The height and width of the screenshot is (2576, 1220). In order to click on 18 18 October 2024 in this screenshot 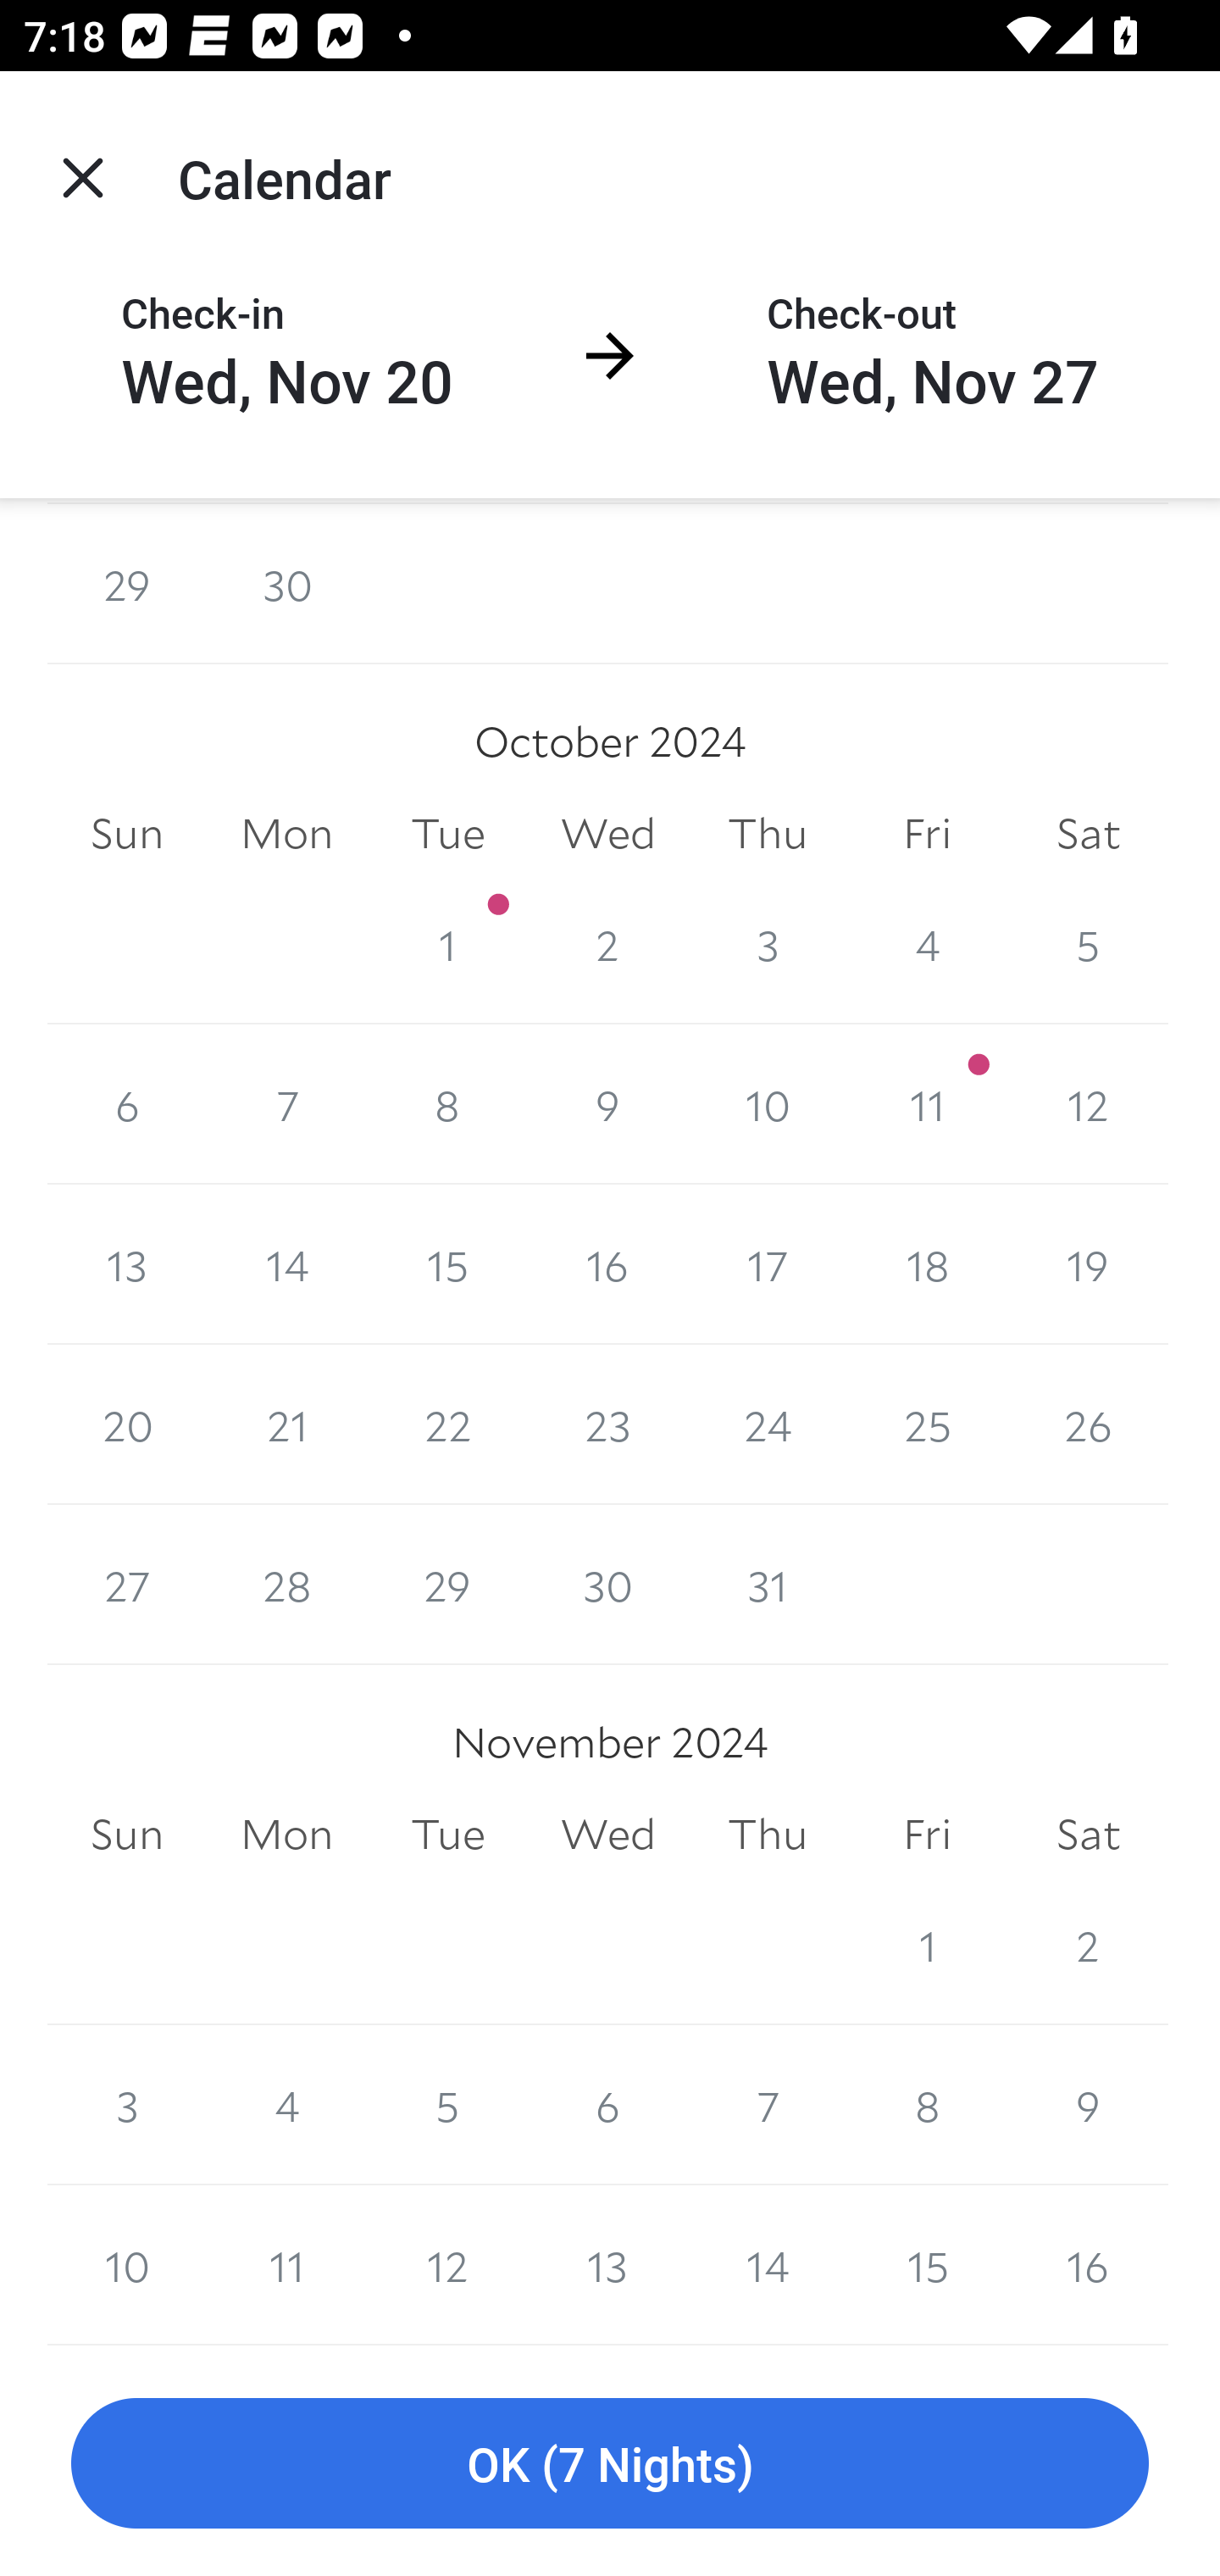, I will do `click(927, 1264)`.